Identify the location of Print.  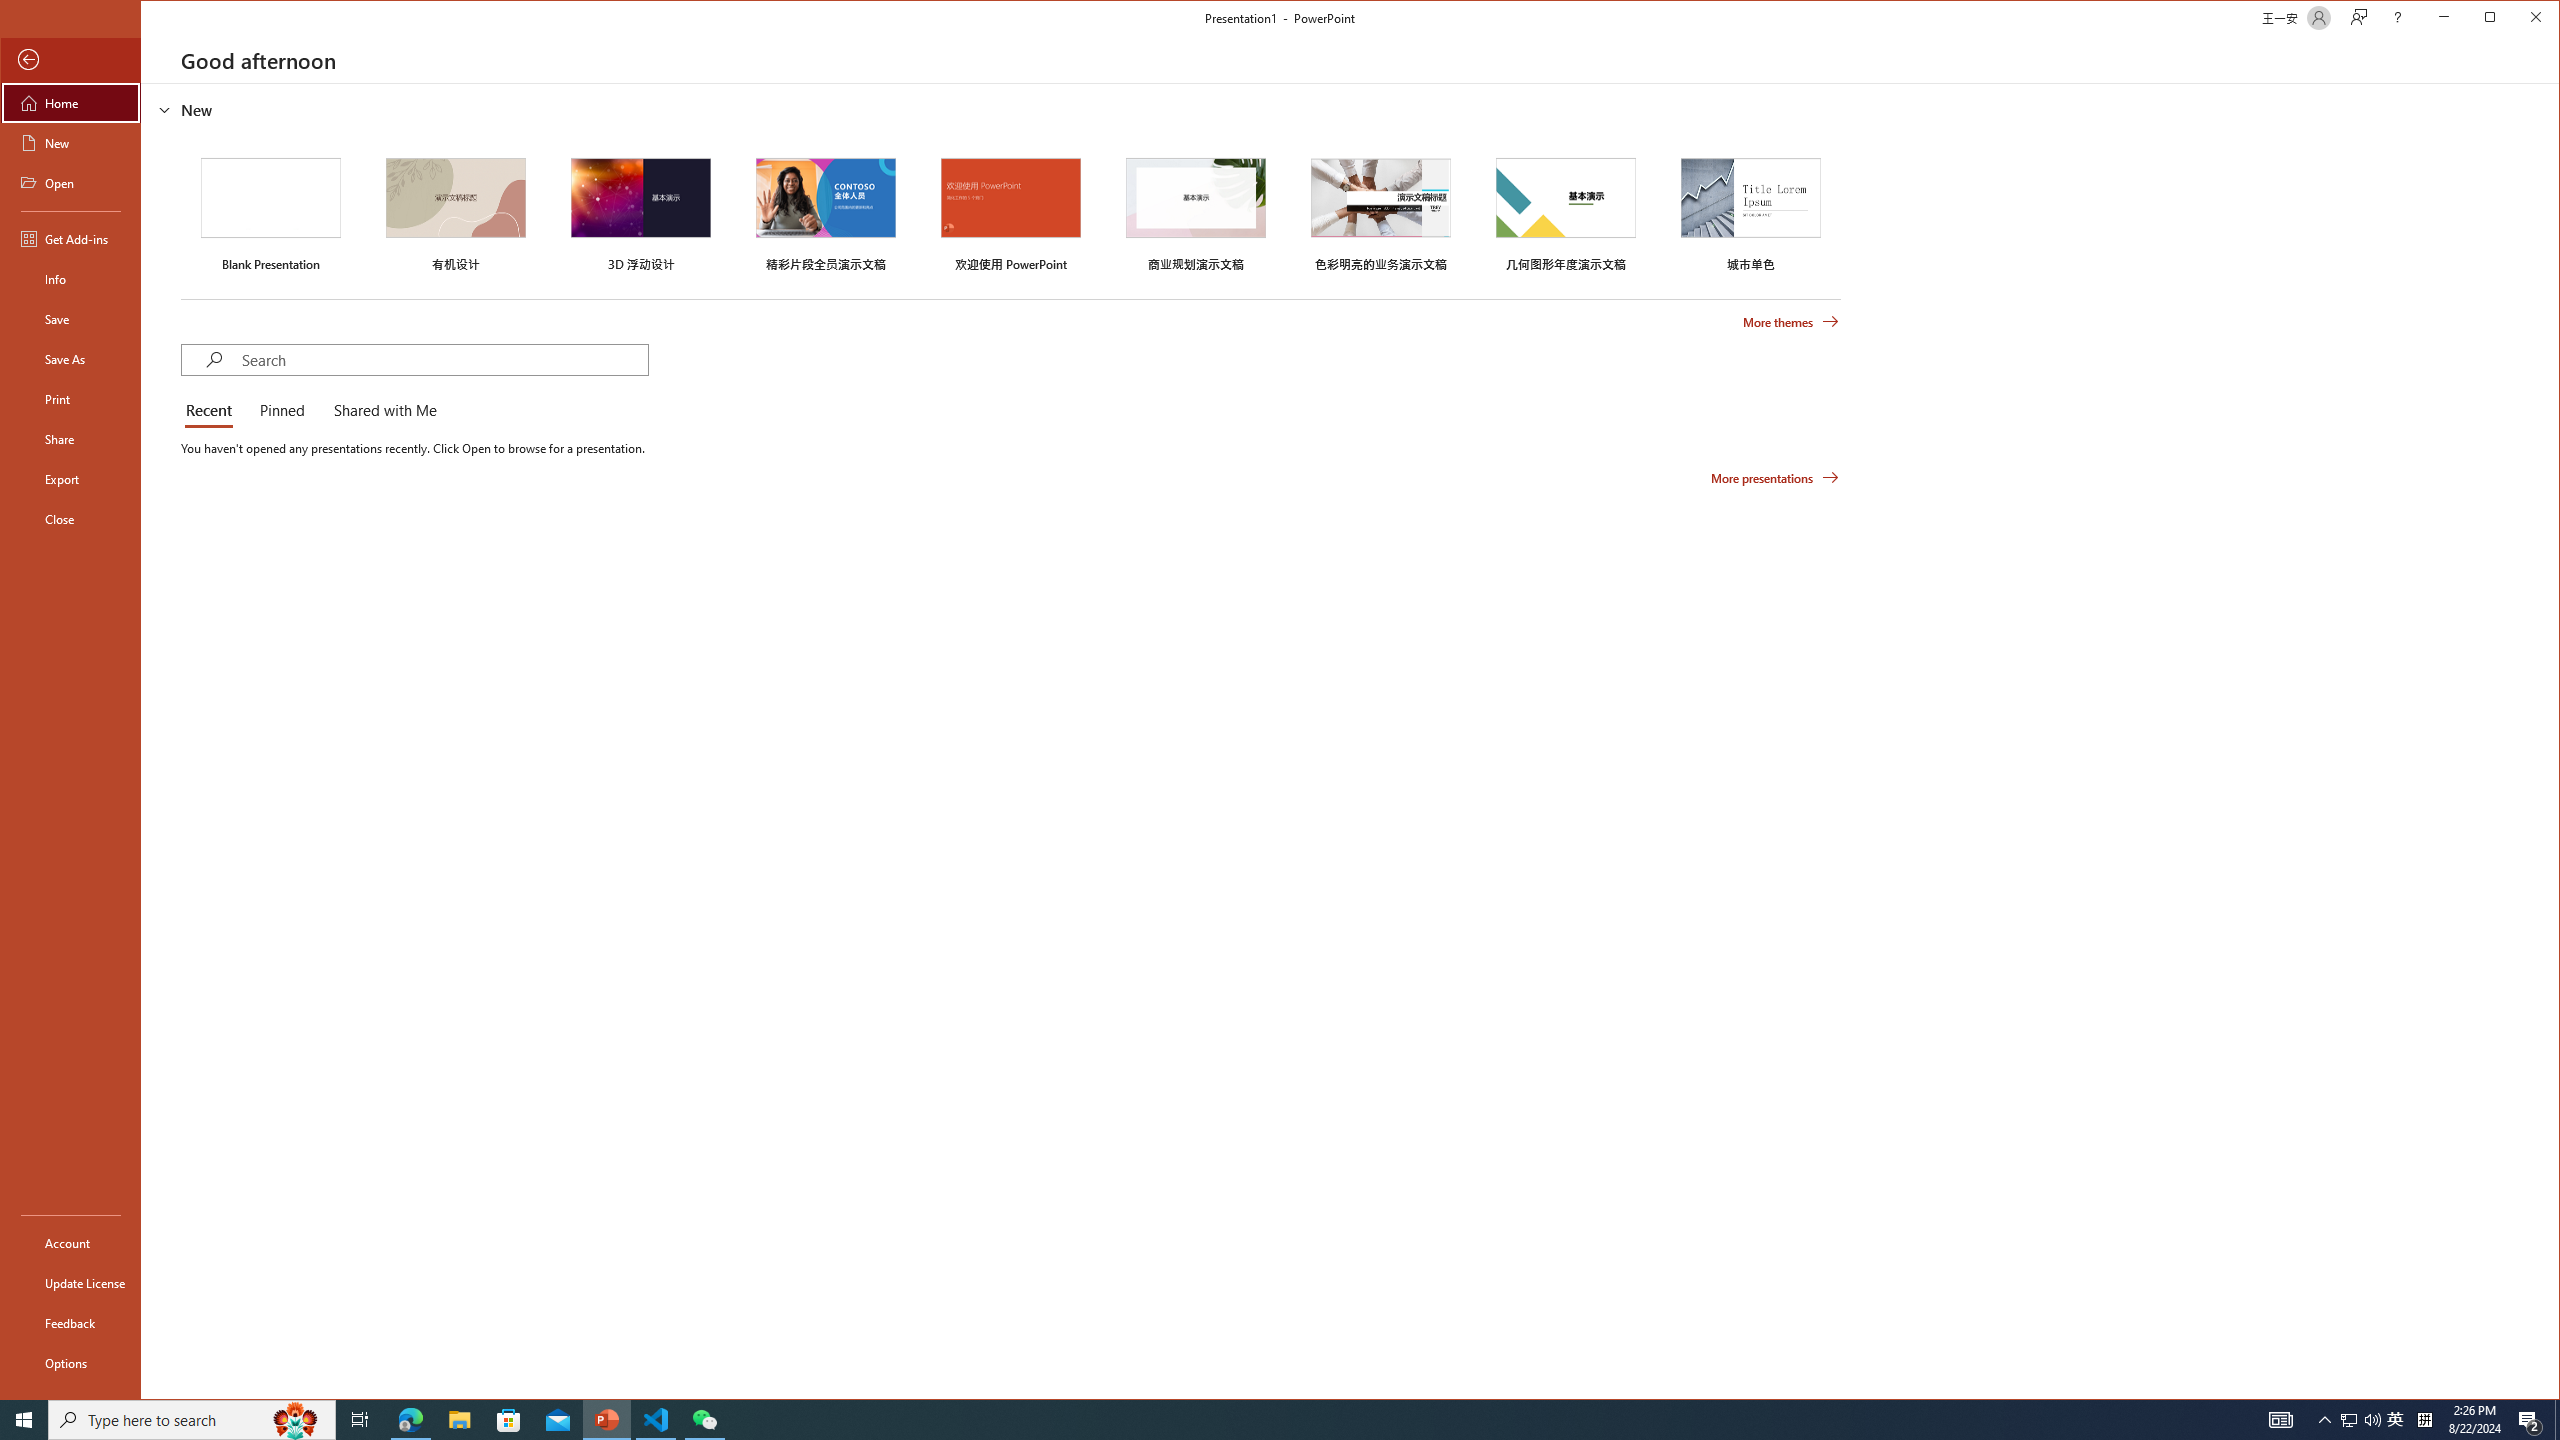
(70, 398).